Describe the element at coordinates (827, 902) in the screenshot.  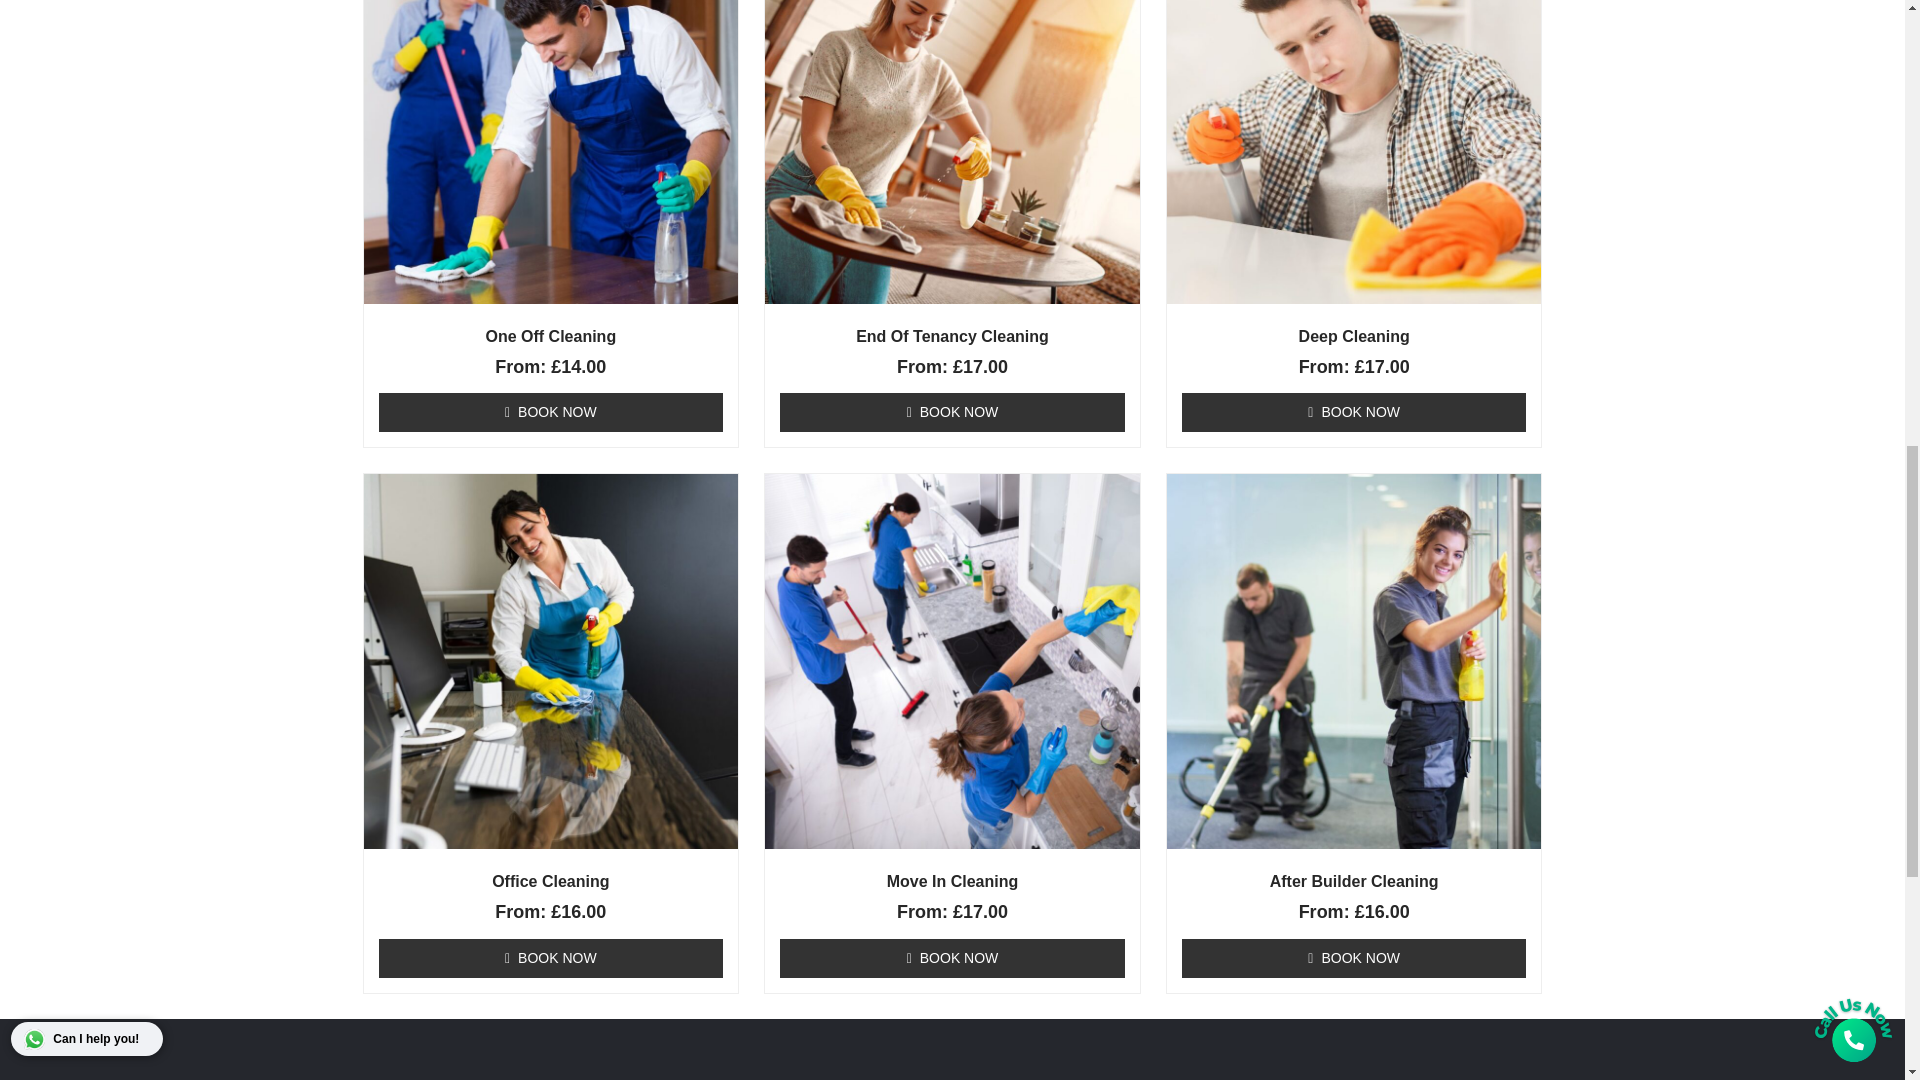
I see `One off cleaning` at that location.